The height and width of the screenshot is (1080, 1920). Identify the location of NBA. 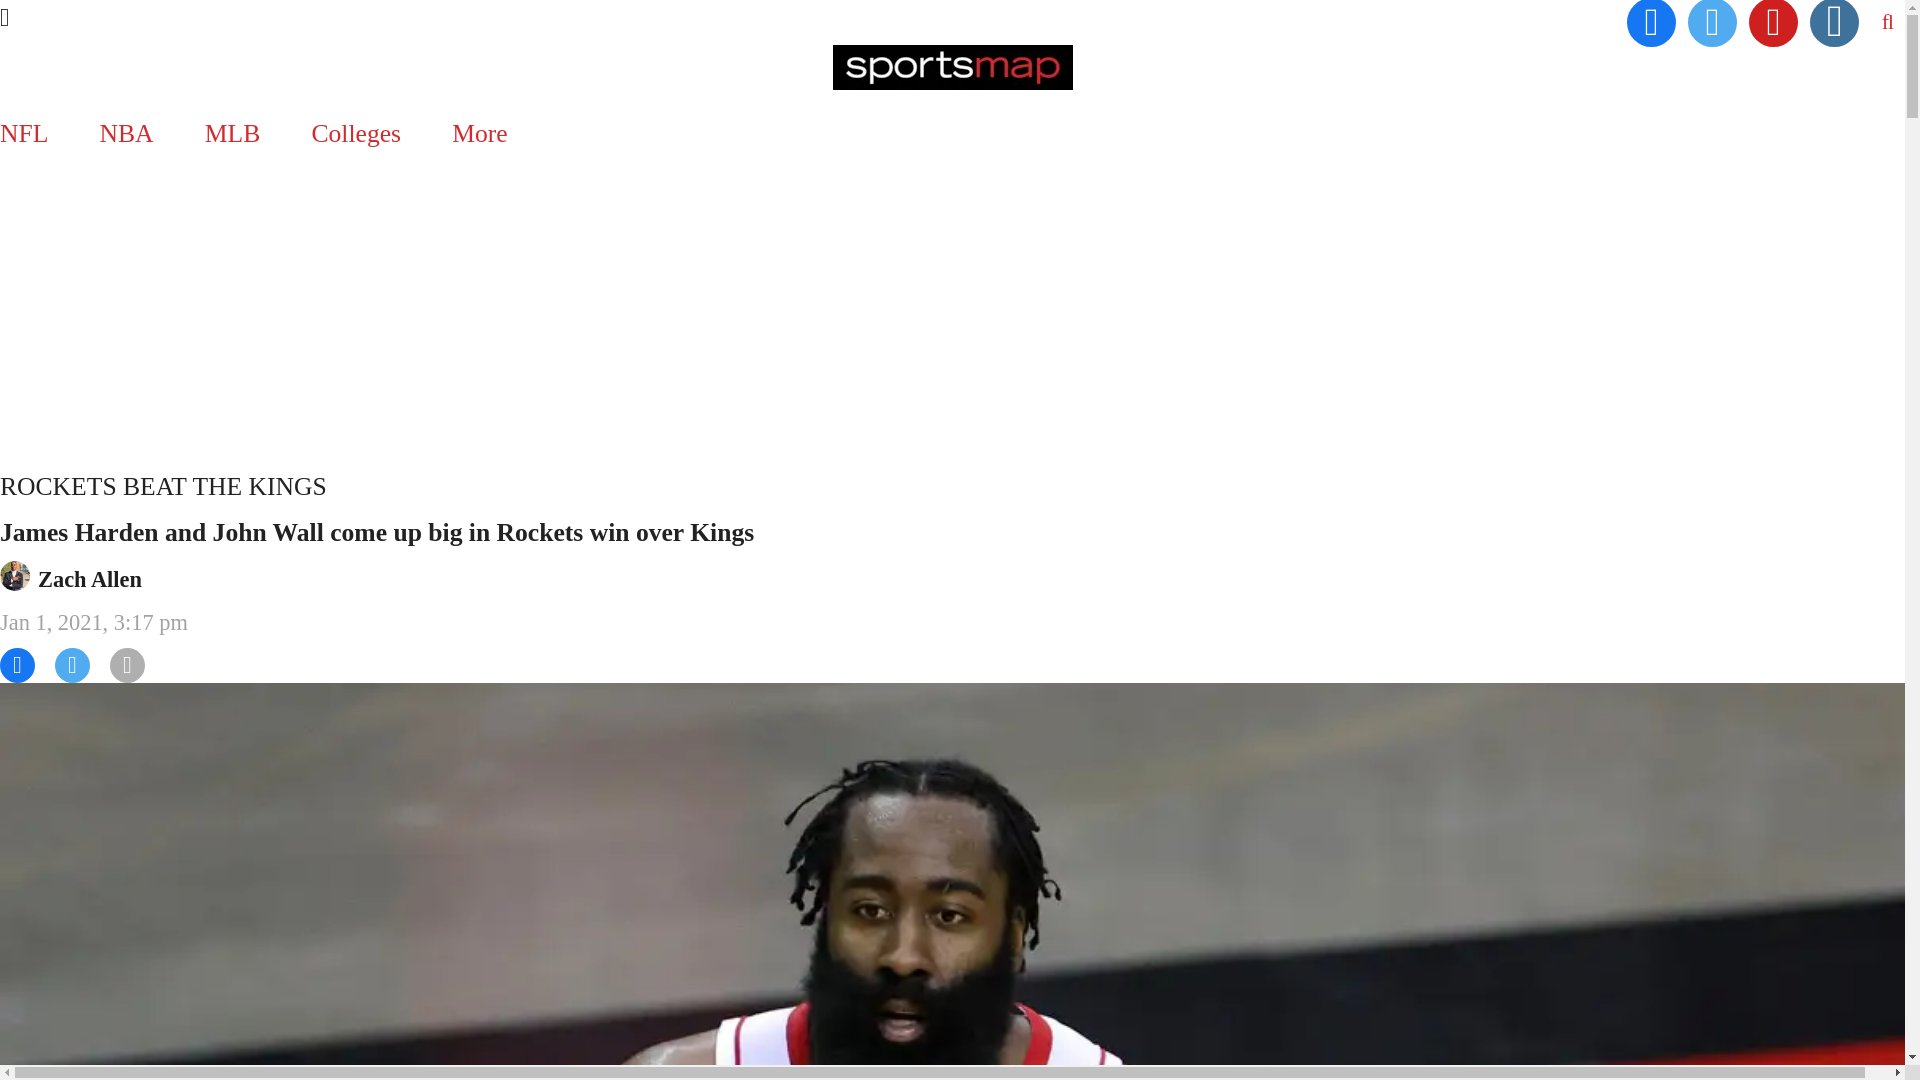
(126, 133).